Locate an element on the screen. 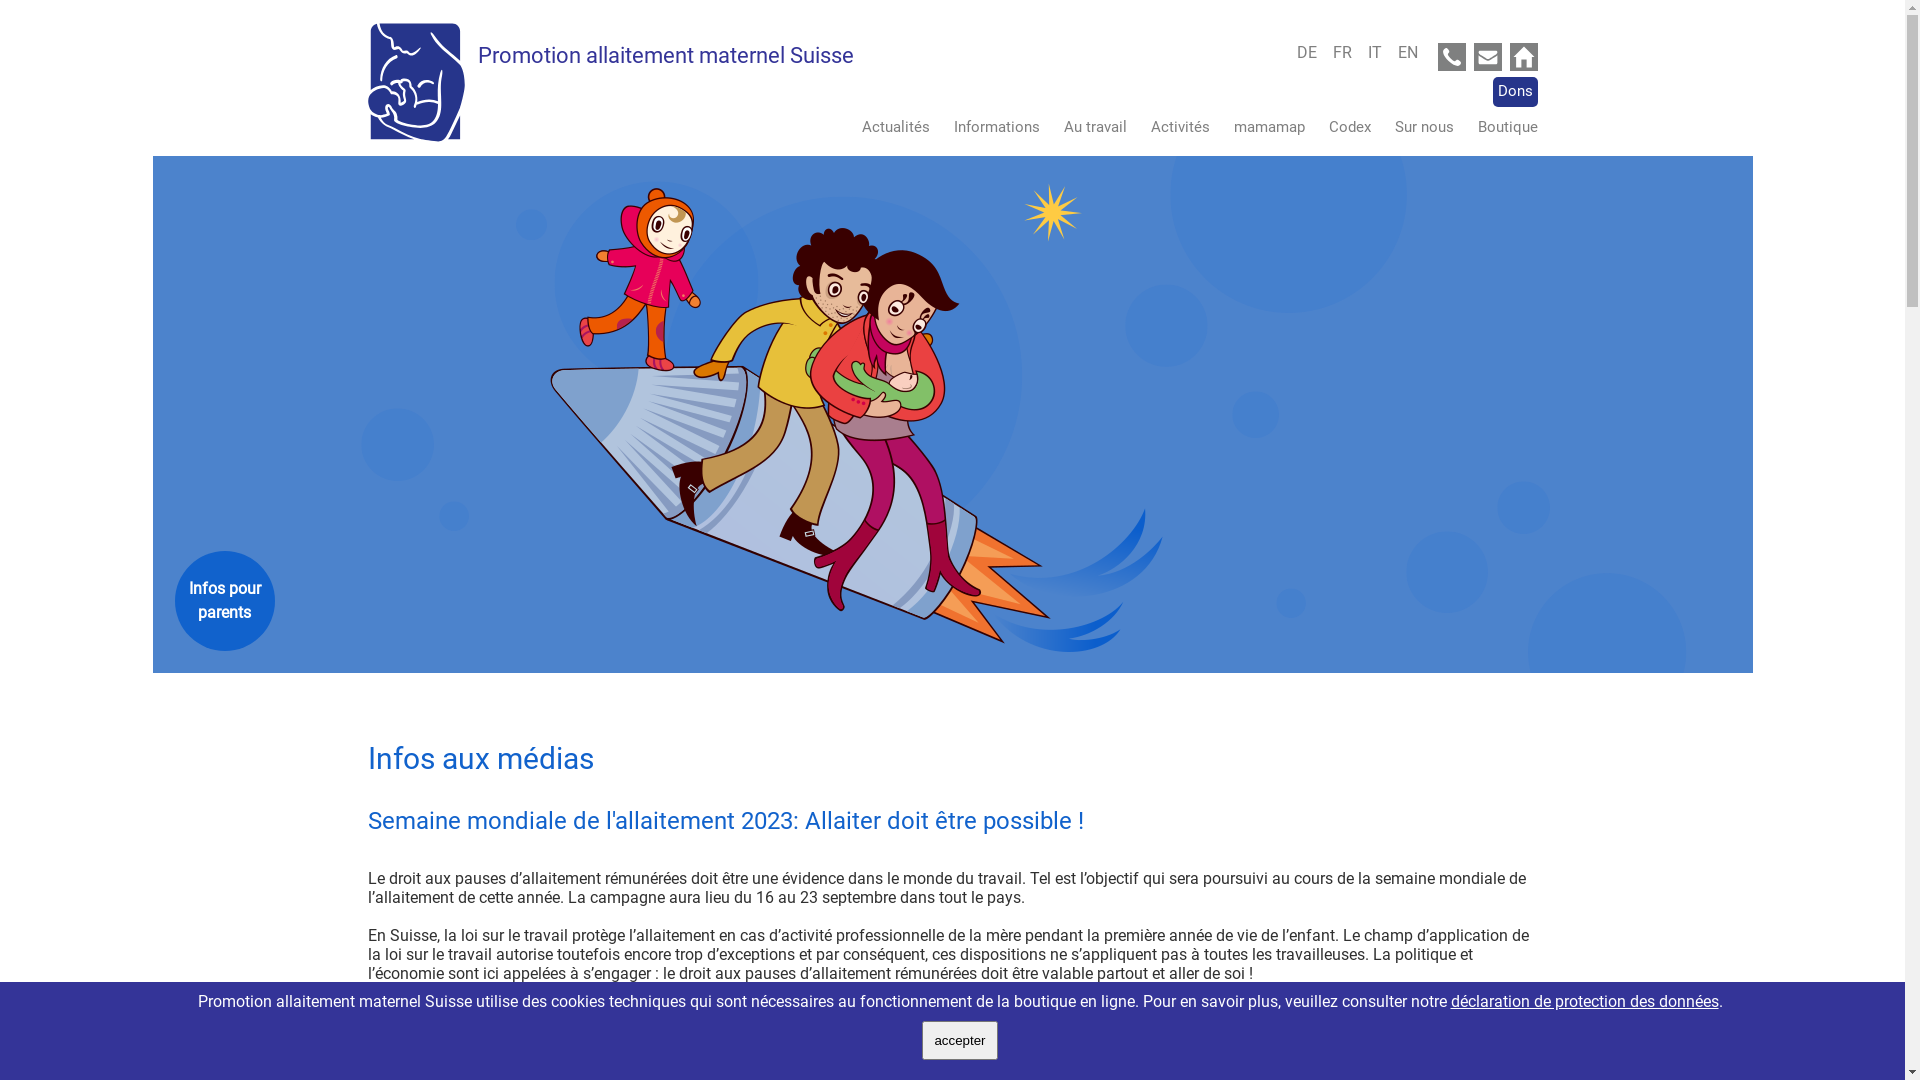 Image resolution: width=1920 pixels, height=1080 pixels. Au travail is located at coordinates (1086, 127).